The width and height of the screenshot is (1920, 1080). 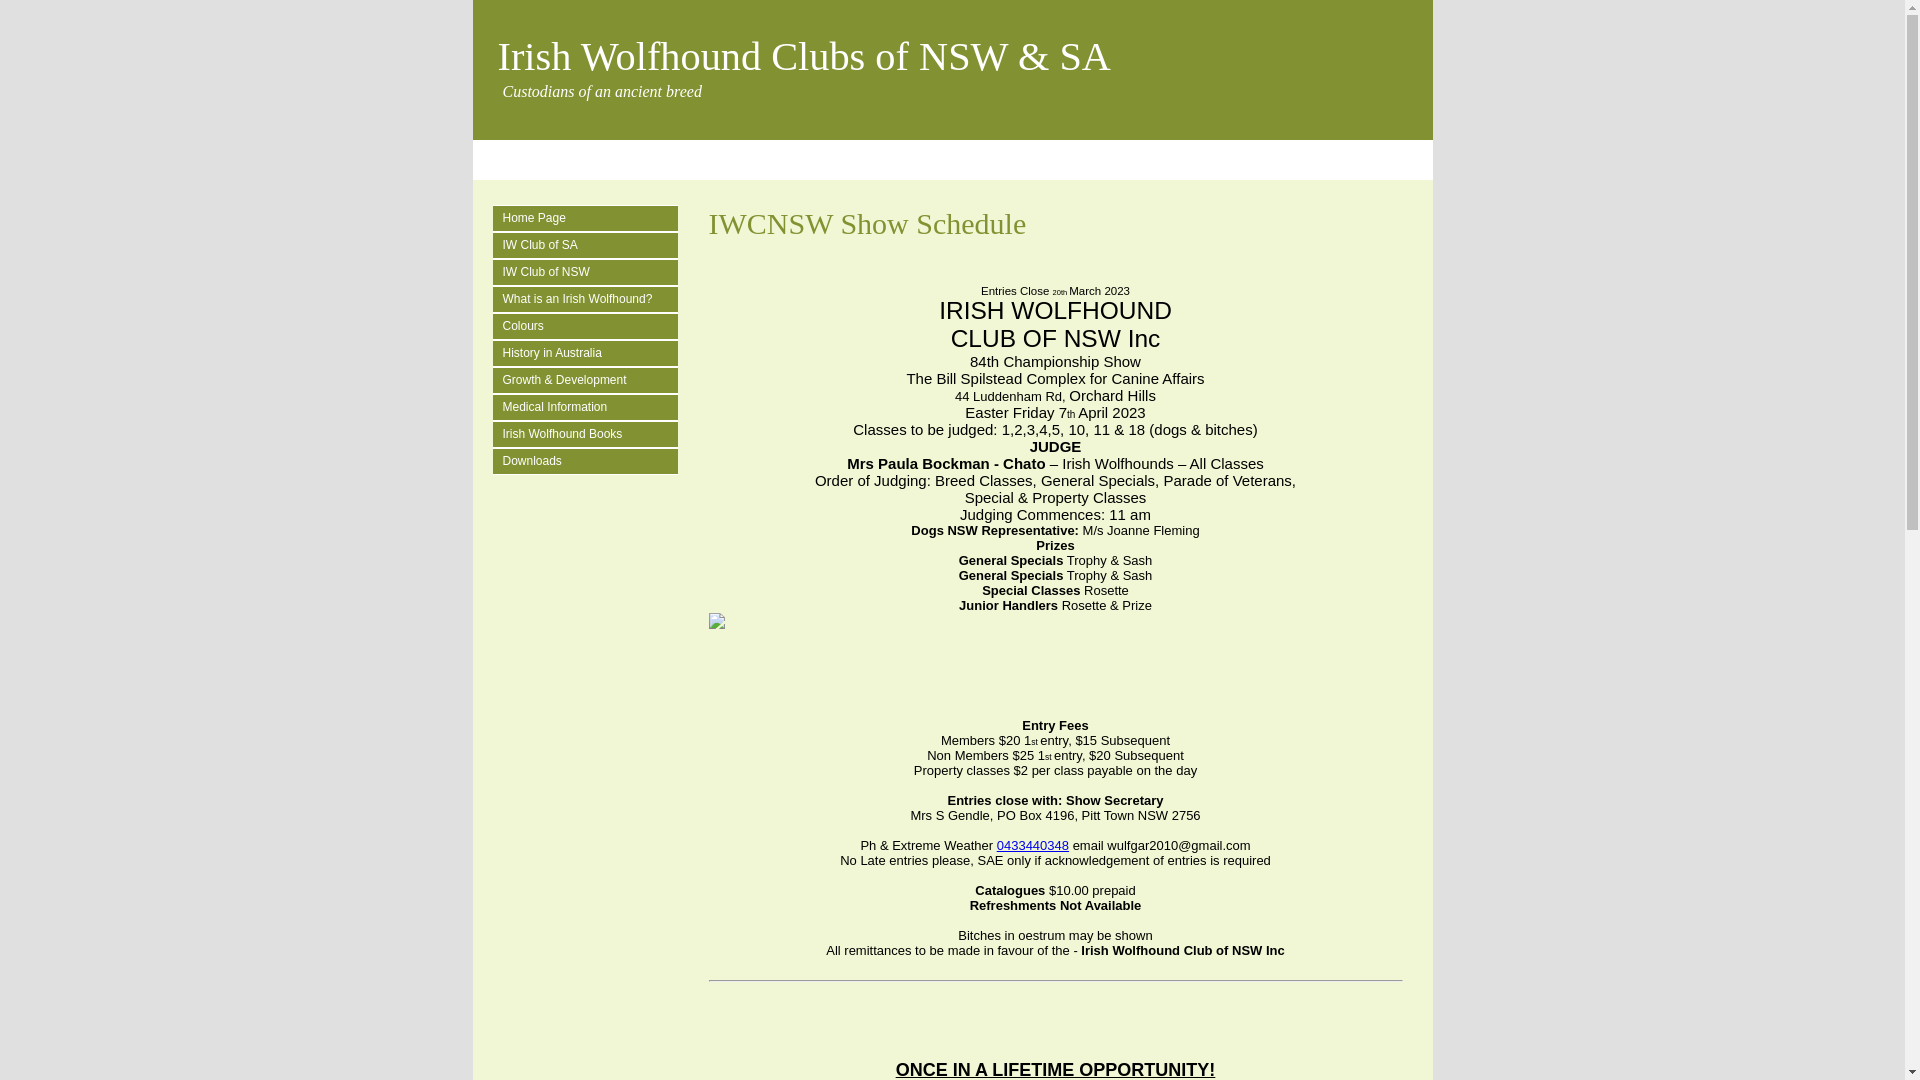 What do you see at coordinates (590, 354) in the screenshot?
I see `History in Australia` at bounding box center [590, 354].